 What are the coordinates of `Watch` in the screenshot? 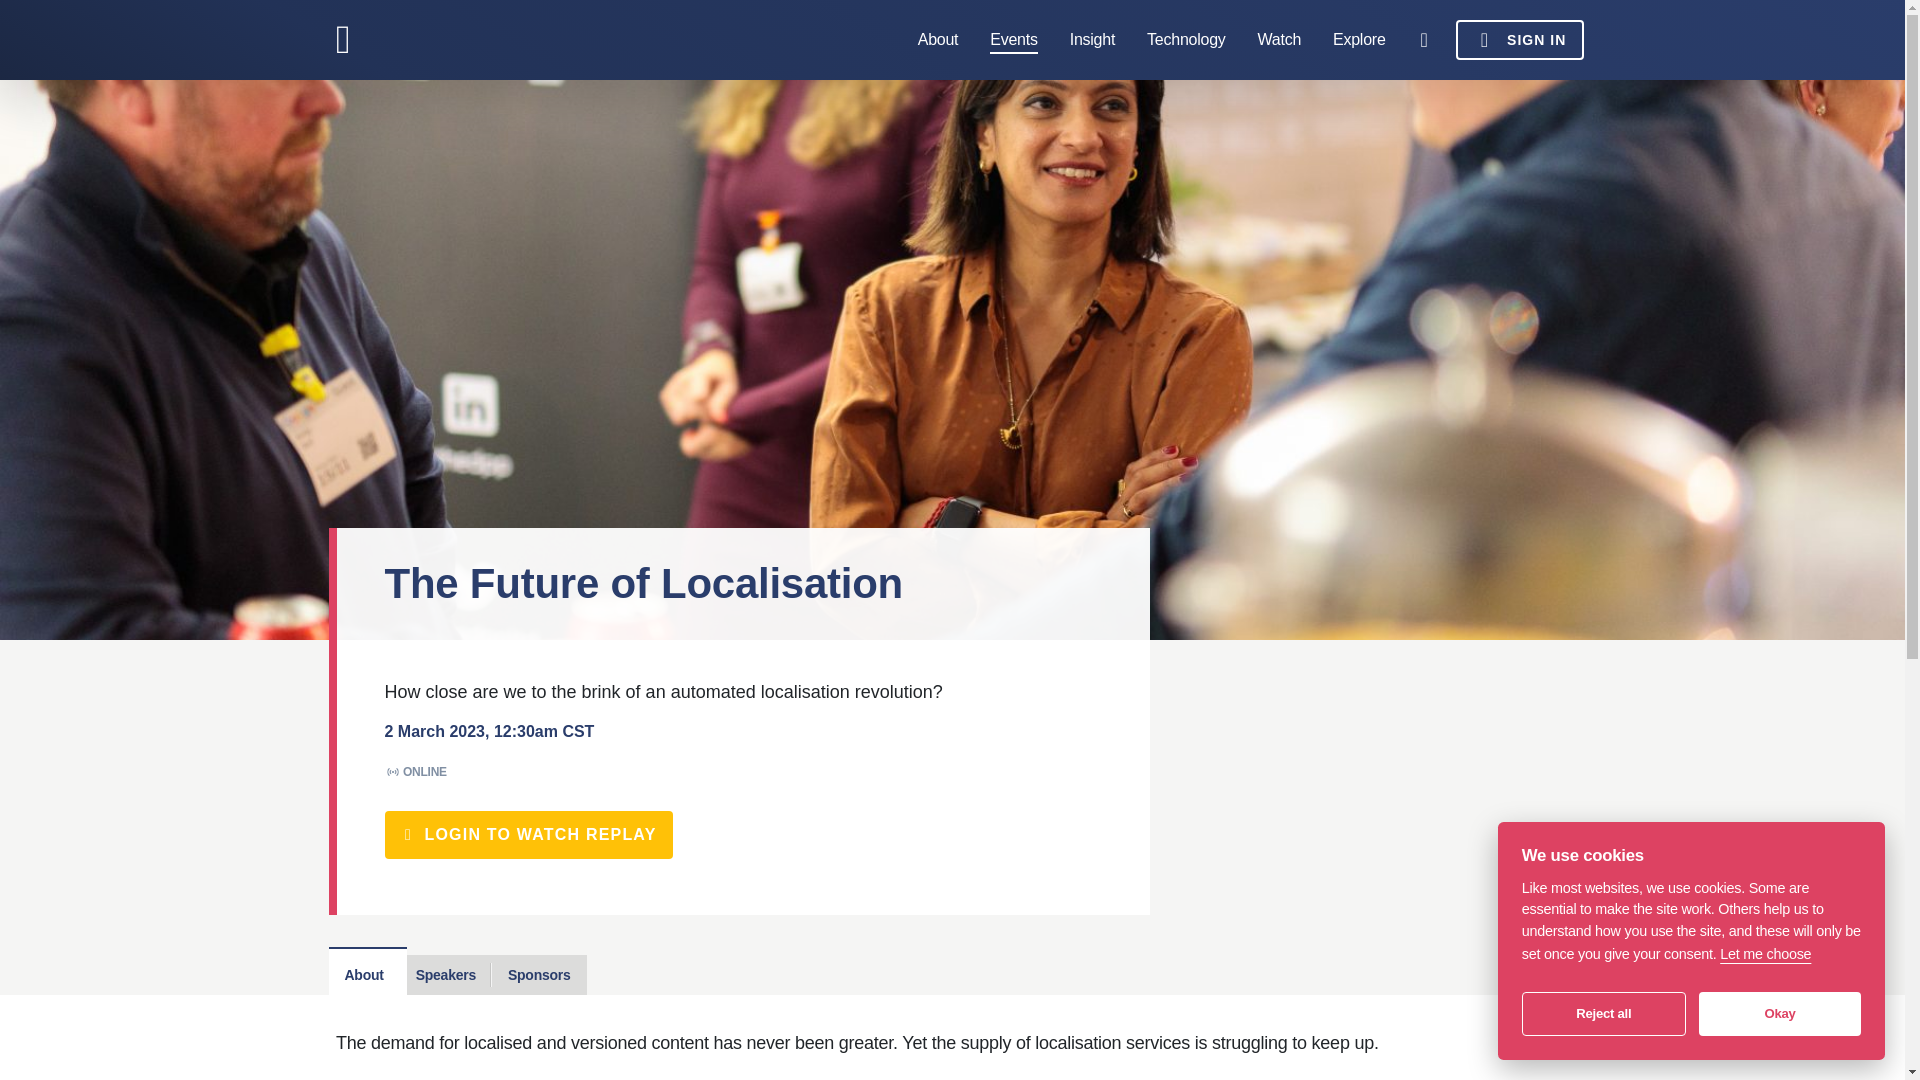 It's located at (1279, 40).